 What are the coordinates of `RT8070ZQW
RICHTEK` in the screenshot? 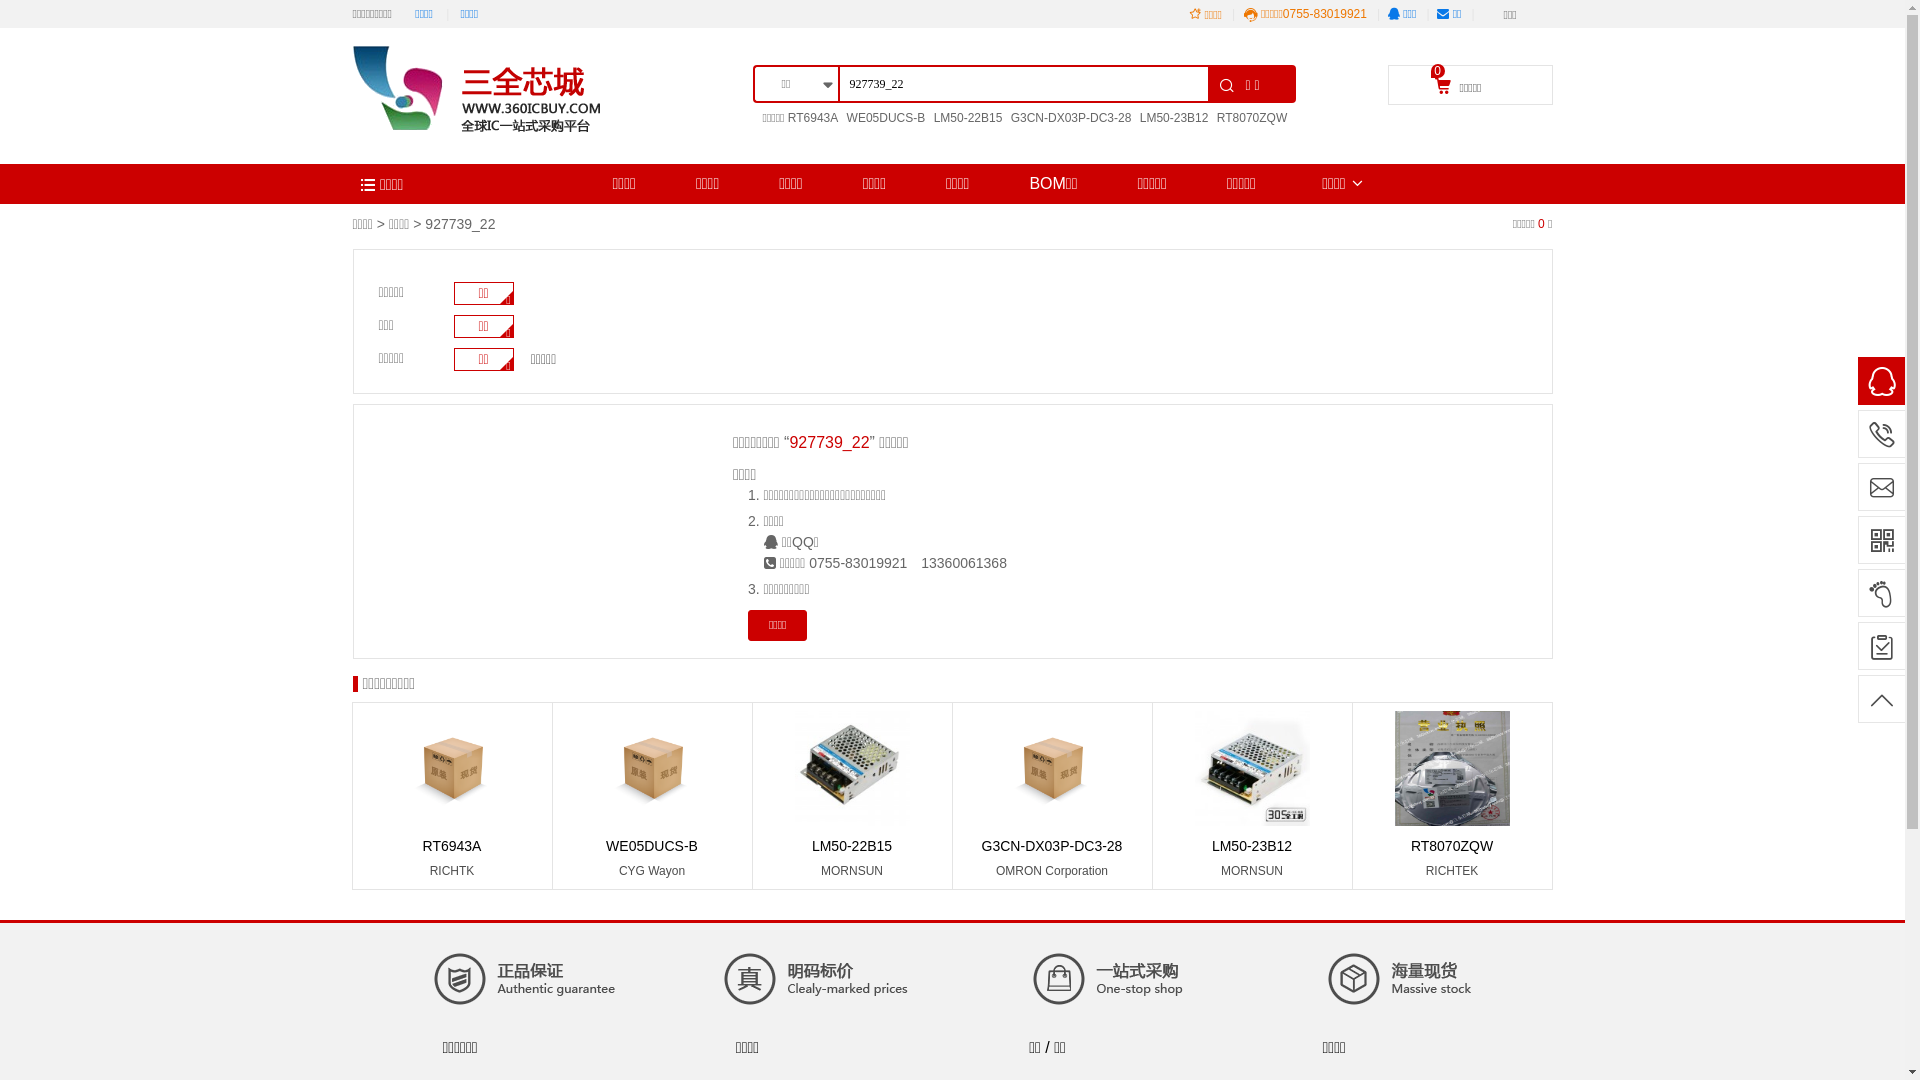 It's located at (1452, 798).